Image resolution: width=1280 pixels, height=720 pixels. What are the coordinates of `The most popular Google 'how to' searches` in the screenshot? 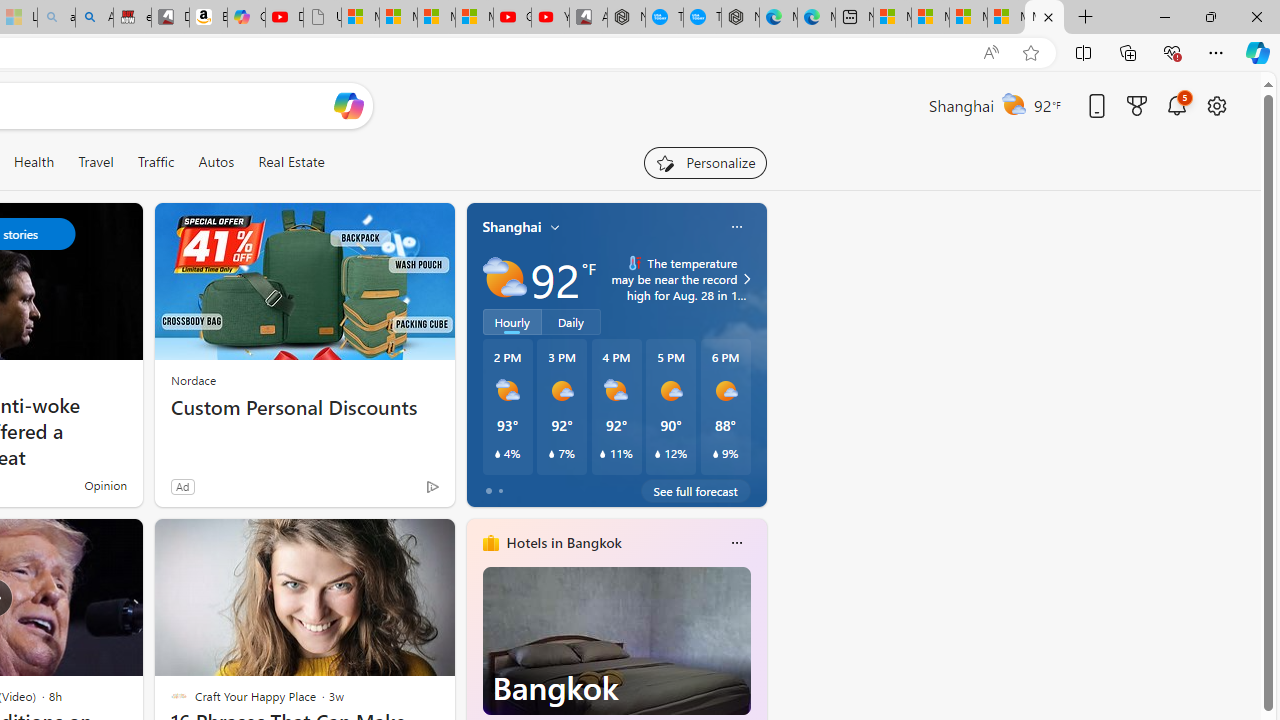 It's located at (702, 18).